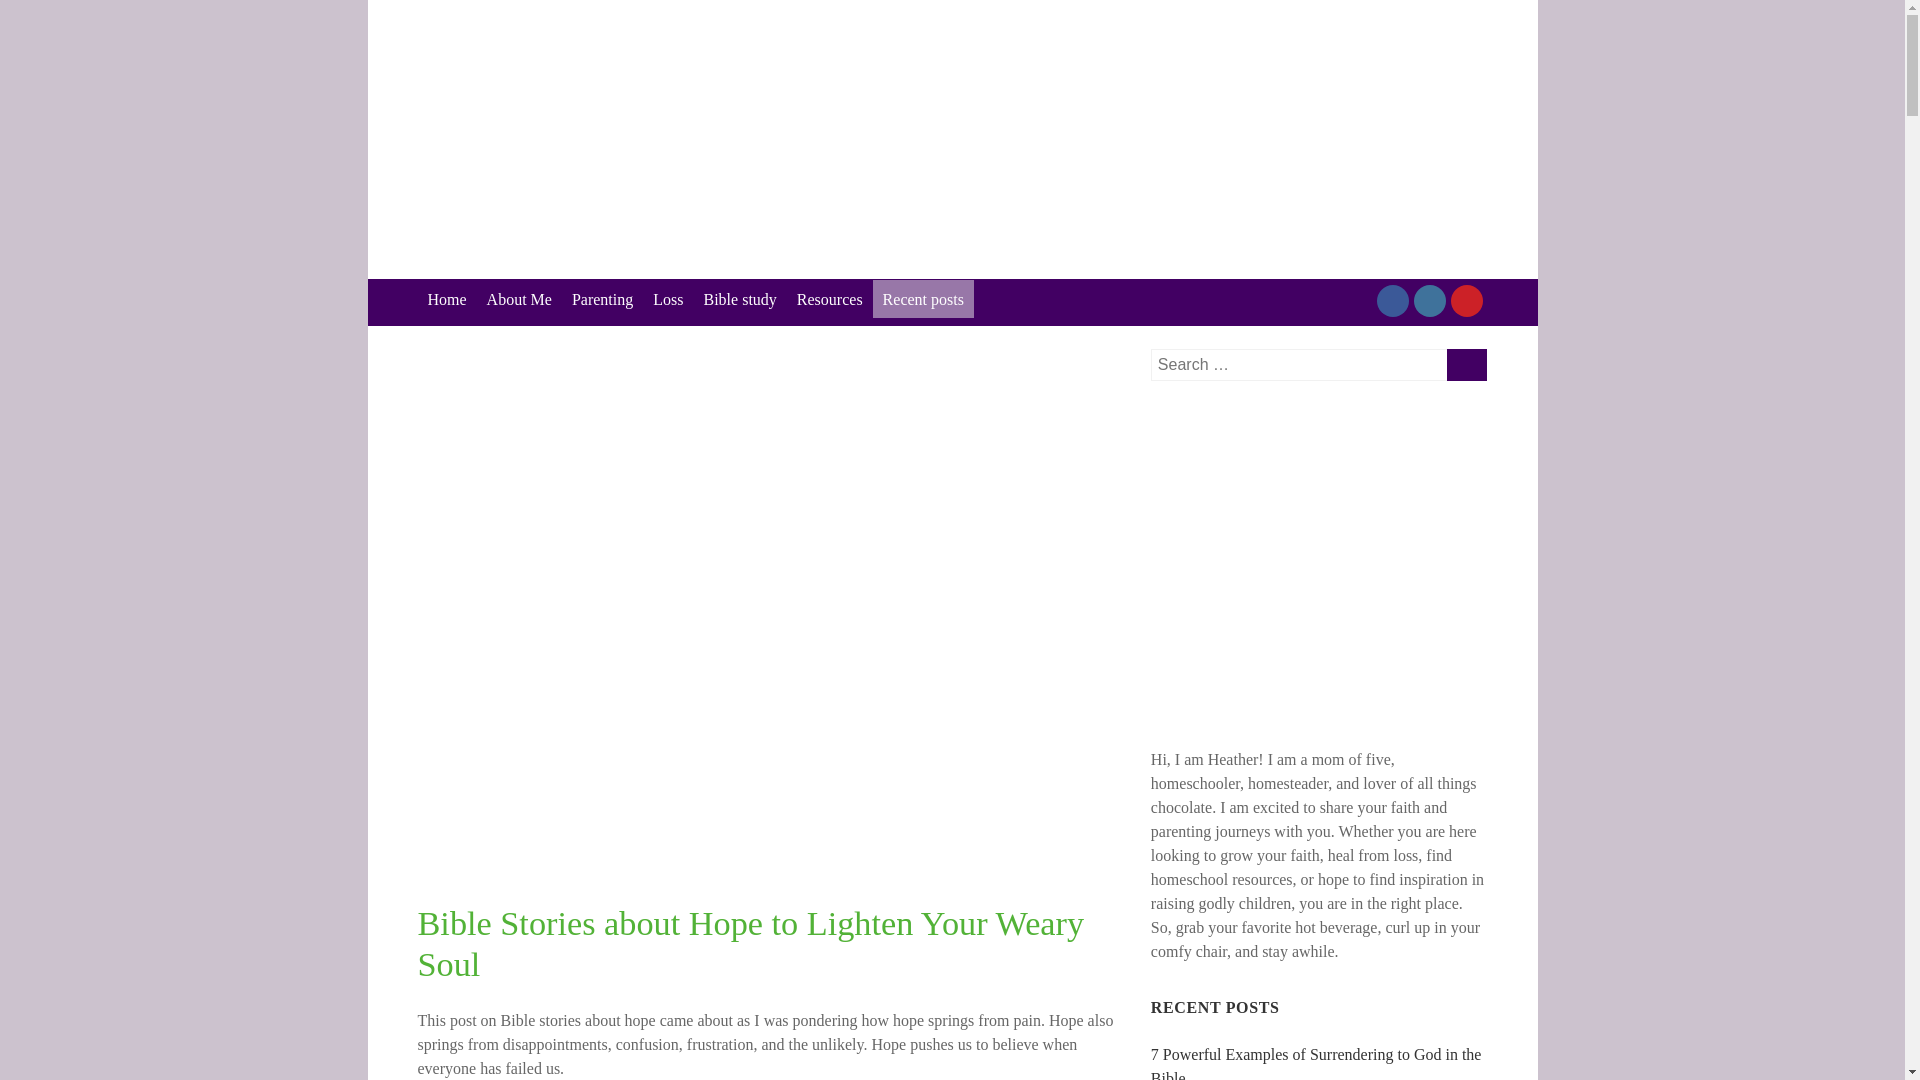 The width and height of the screenshot is (1920, 1080). Describe the element at coordinates (1429, 301) in the screenshot. I see `Follow us on Instagram` at that location.